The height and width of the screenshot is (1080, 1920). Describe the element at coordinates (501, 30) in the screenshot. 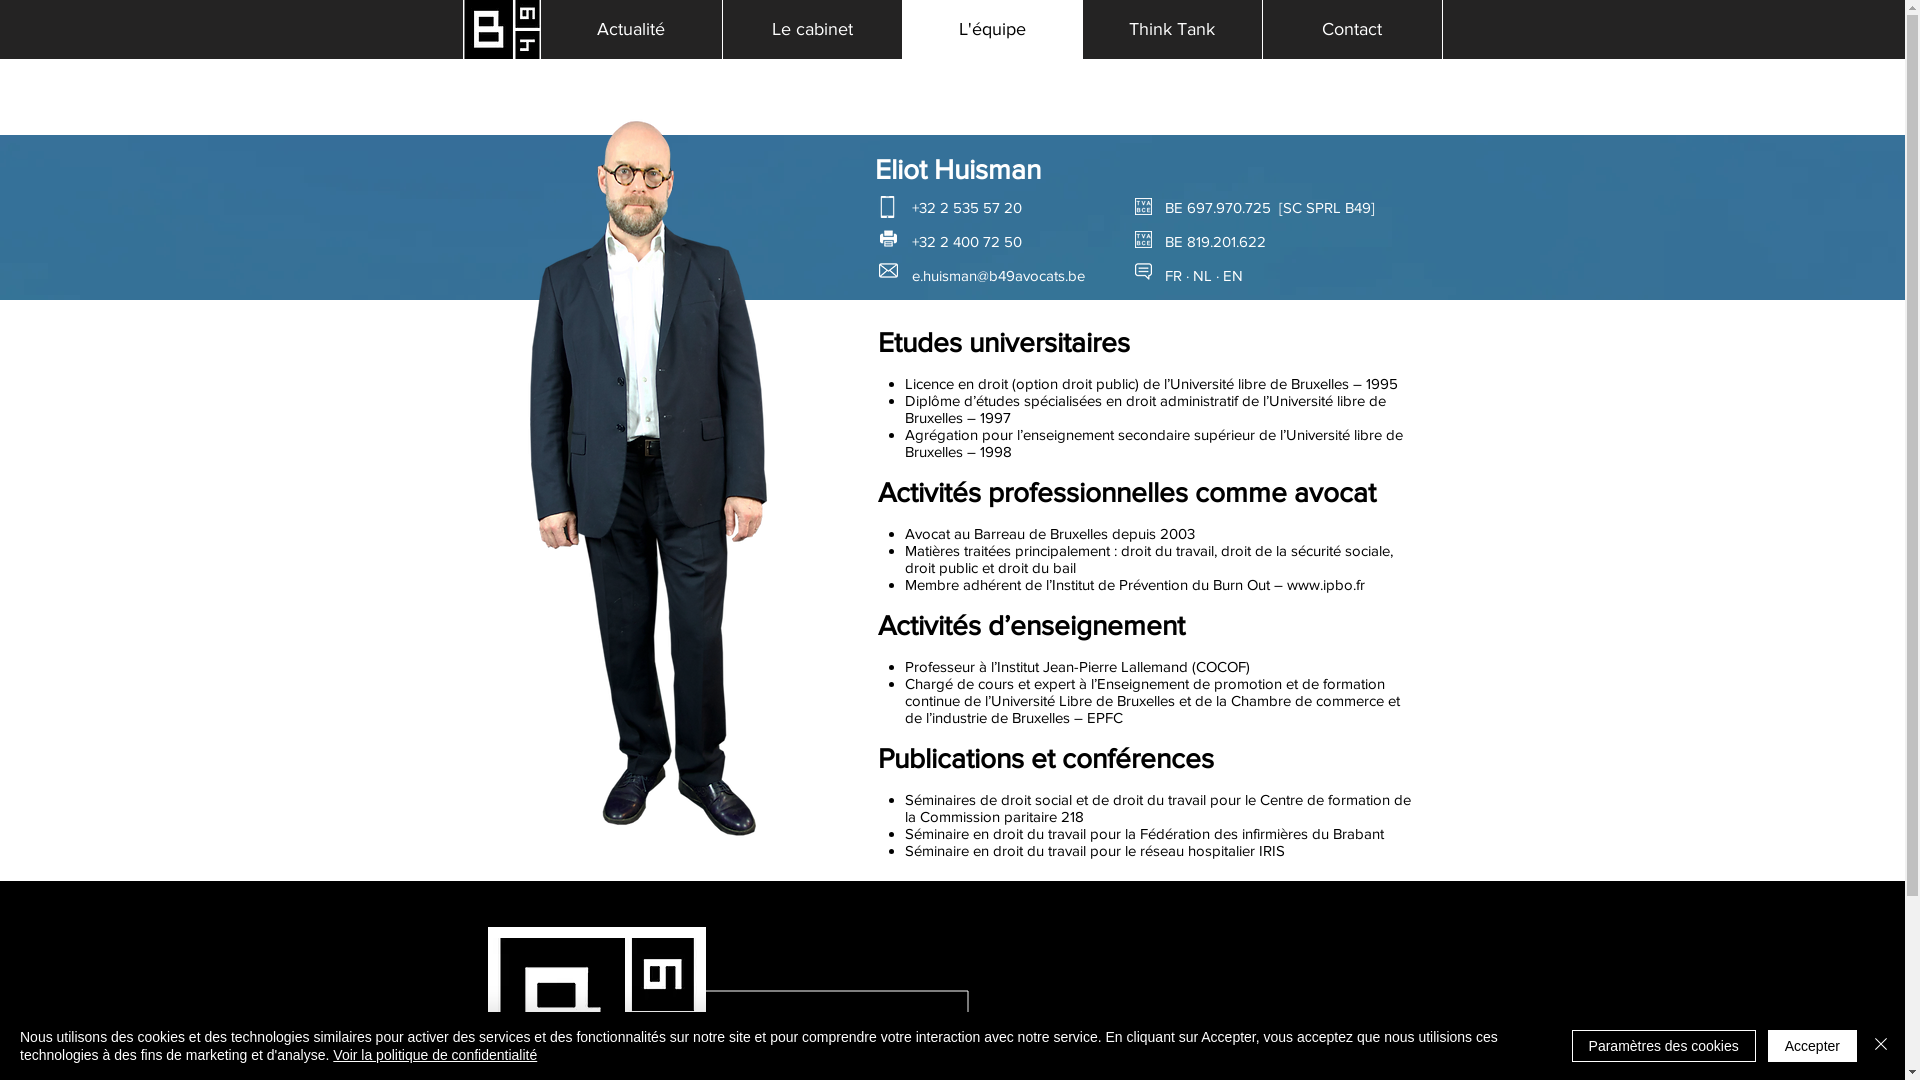

I see `Accueil` at that location.